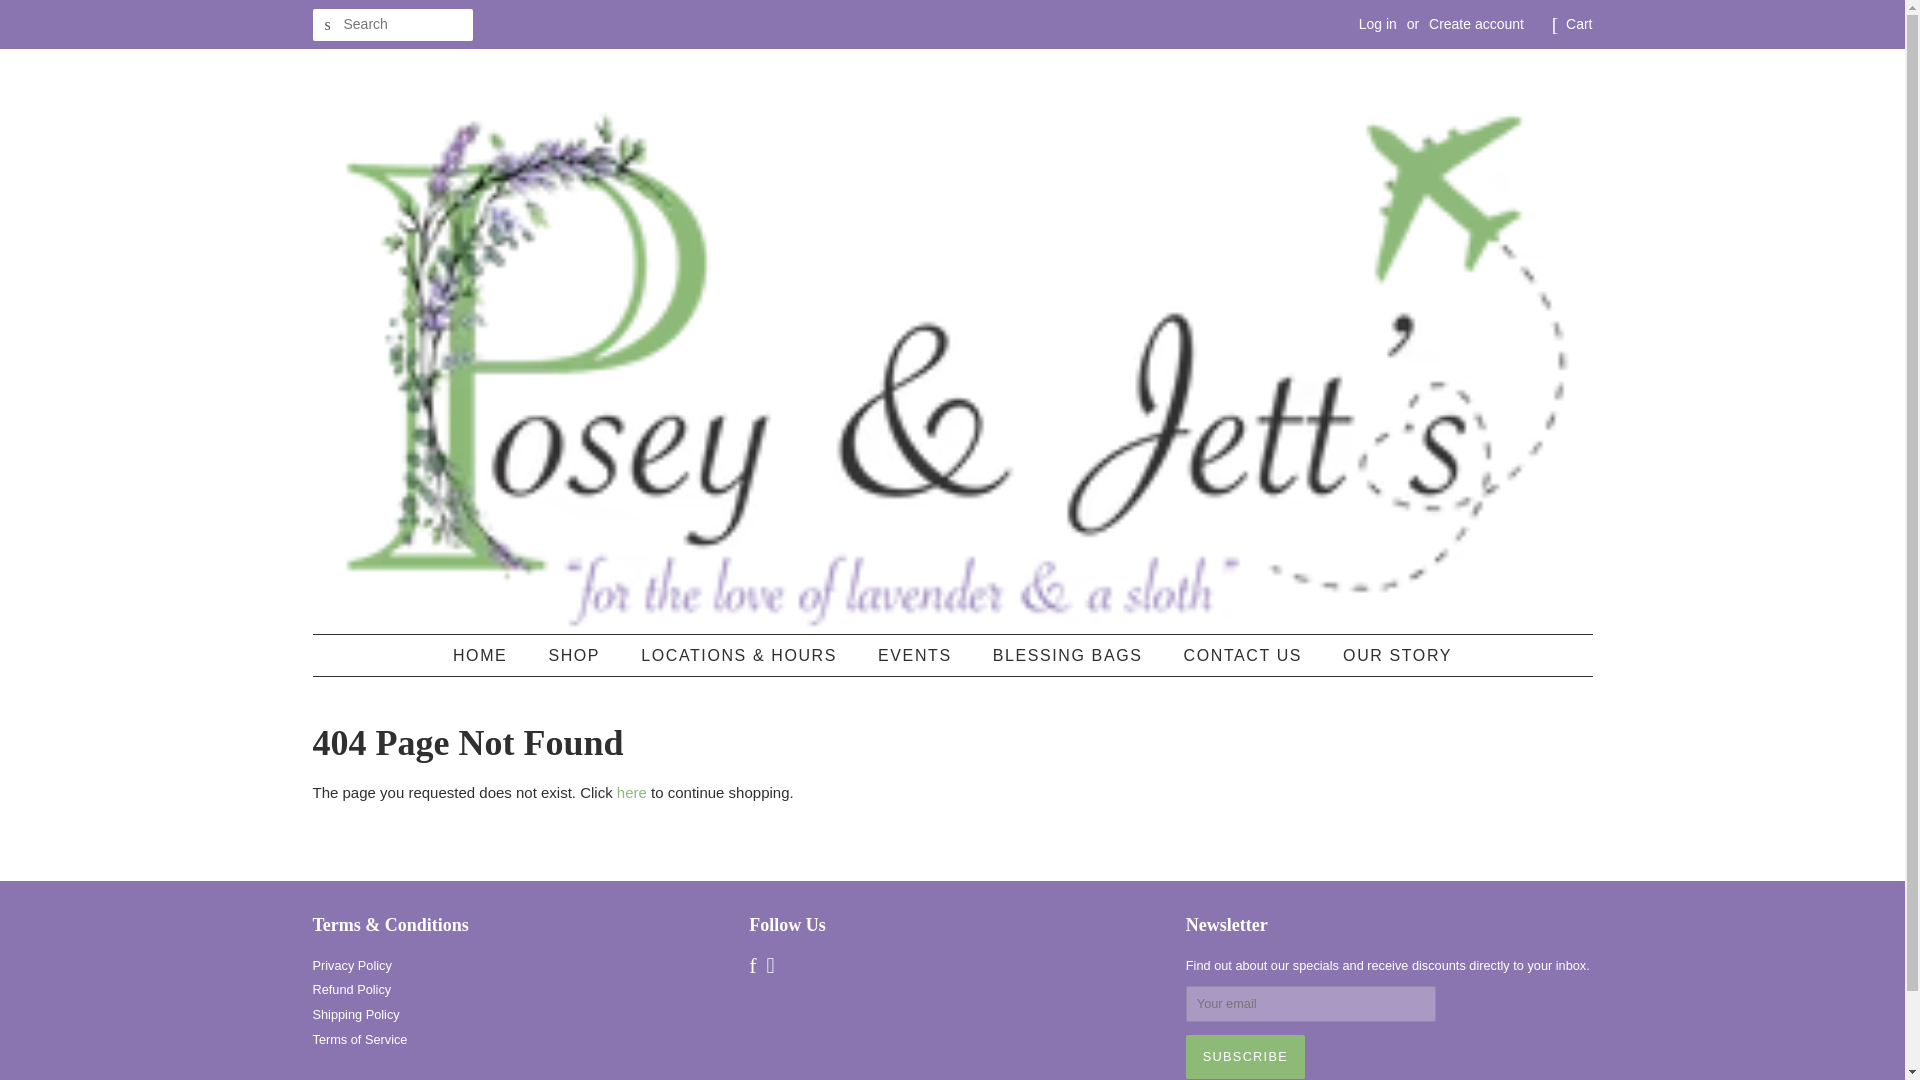 This screenshot has width=1920, height=1080. What do you see at coordinates (351, 988) in the screenshot?
I see `Refund Policy` at bounding box center [351, 988].